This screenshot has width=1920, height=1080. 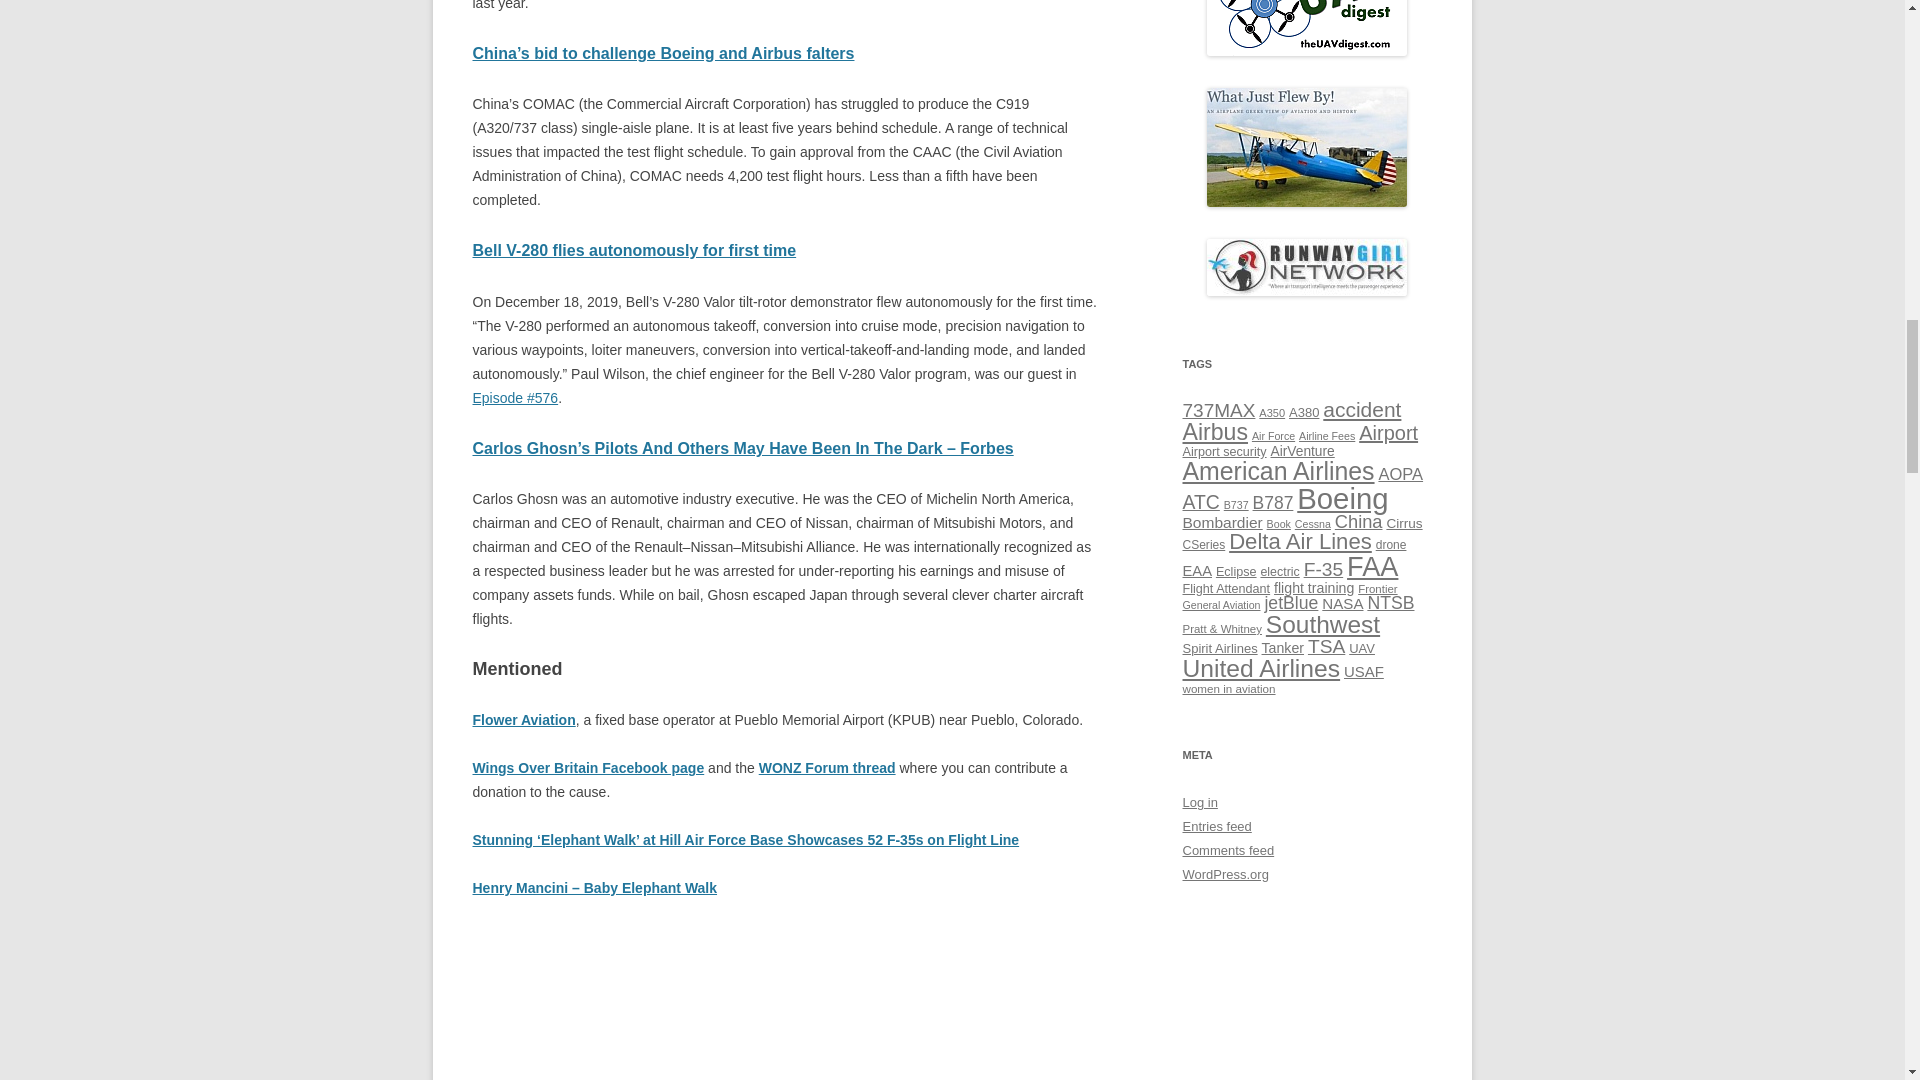 What do you see at coordinates (588, 768) in the screenshot?
I see `Wings Over Britain Facebook page` at bounding box center [588, 768].